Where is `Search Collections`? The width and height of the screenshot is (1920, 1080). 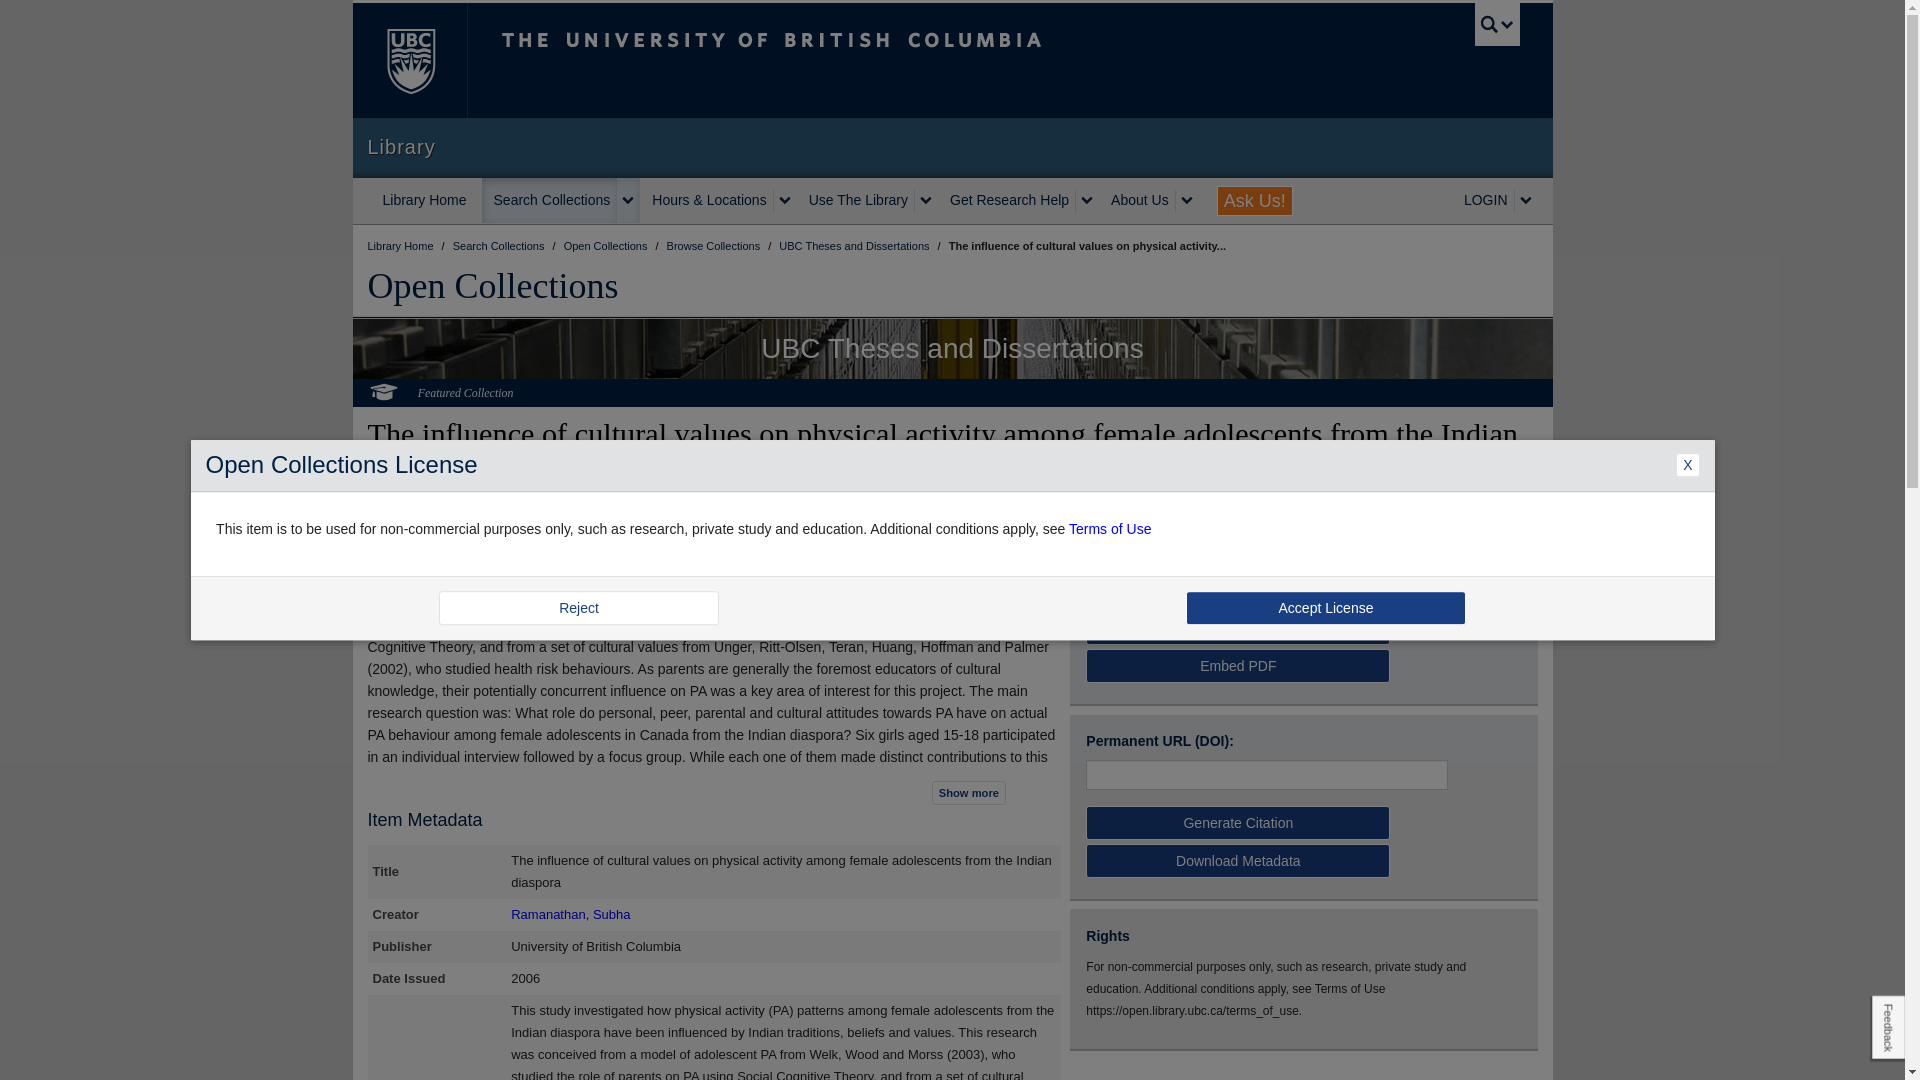
Search Collections is located at coordinates (550, 200).